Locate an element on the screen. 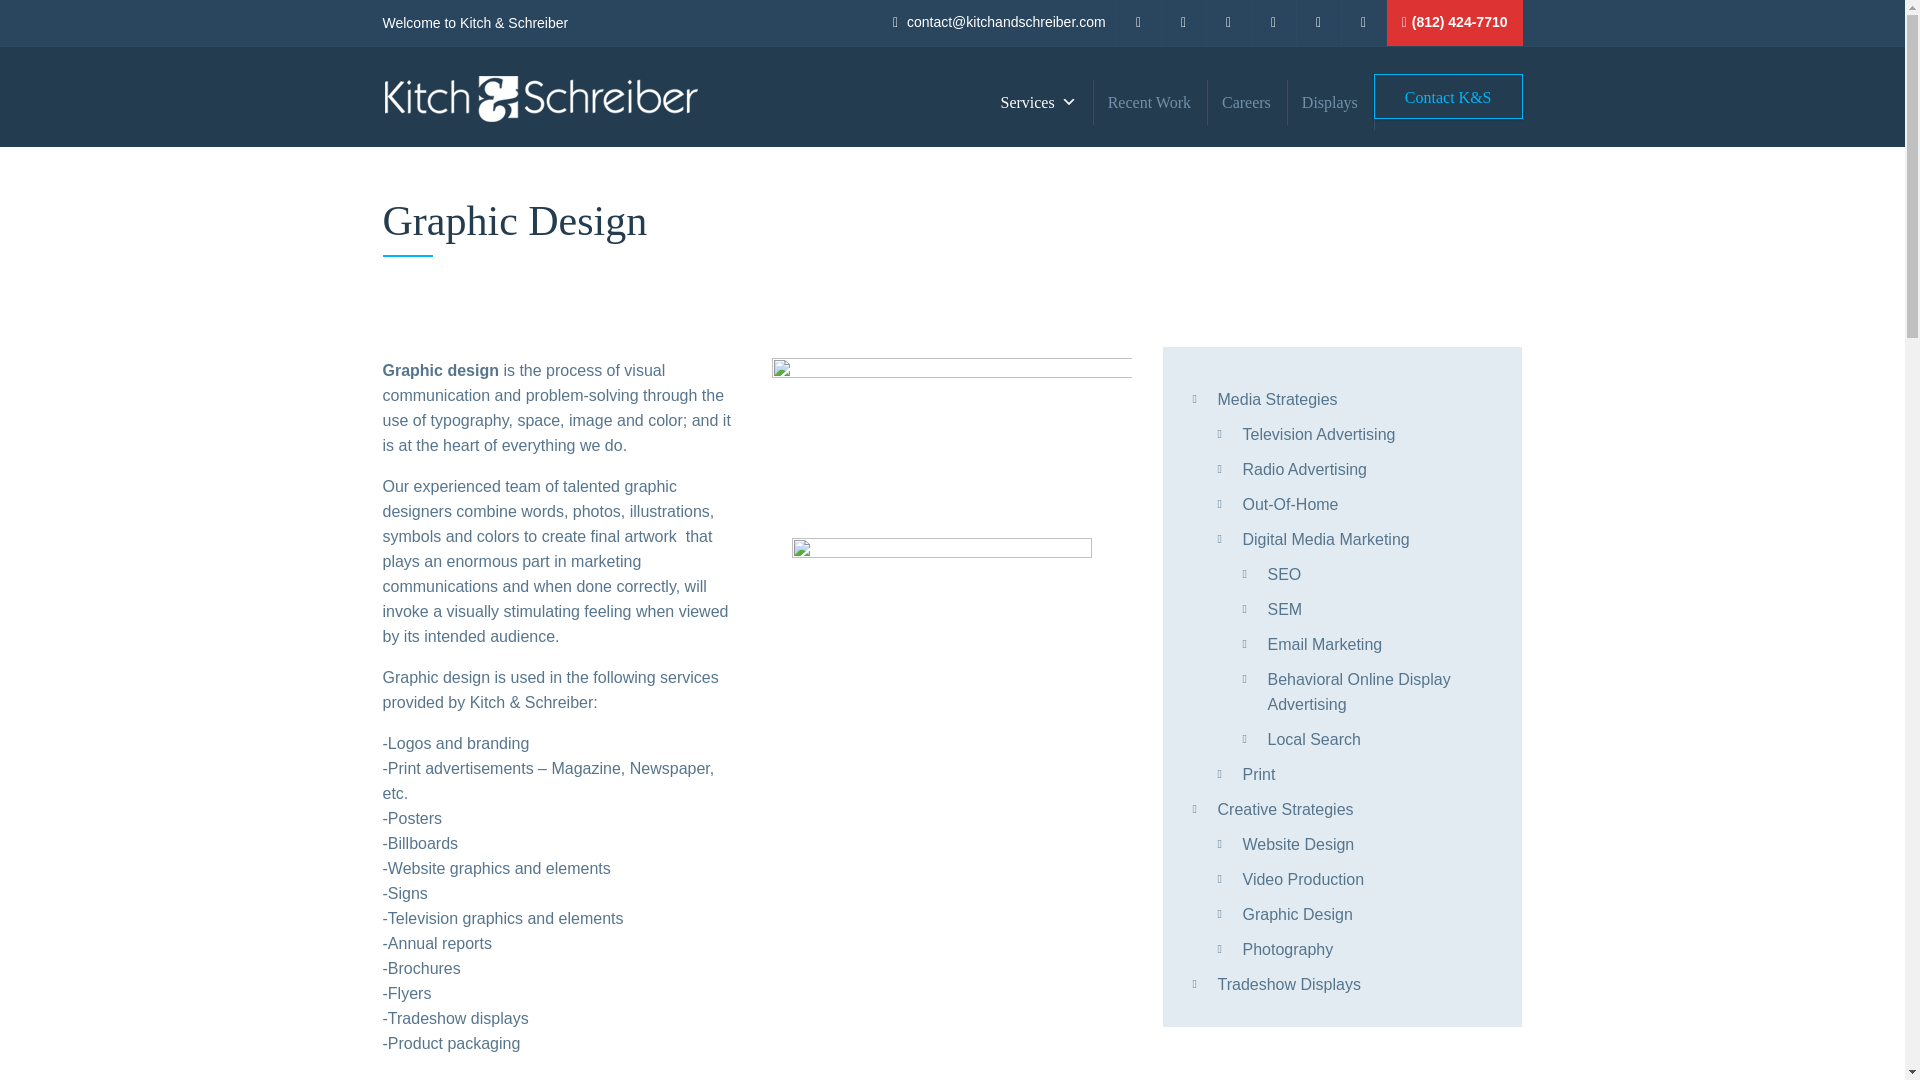 The height and width of the screenshot is (1080, 1920). google-plus is located at coordinates (1274, 22).